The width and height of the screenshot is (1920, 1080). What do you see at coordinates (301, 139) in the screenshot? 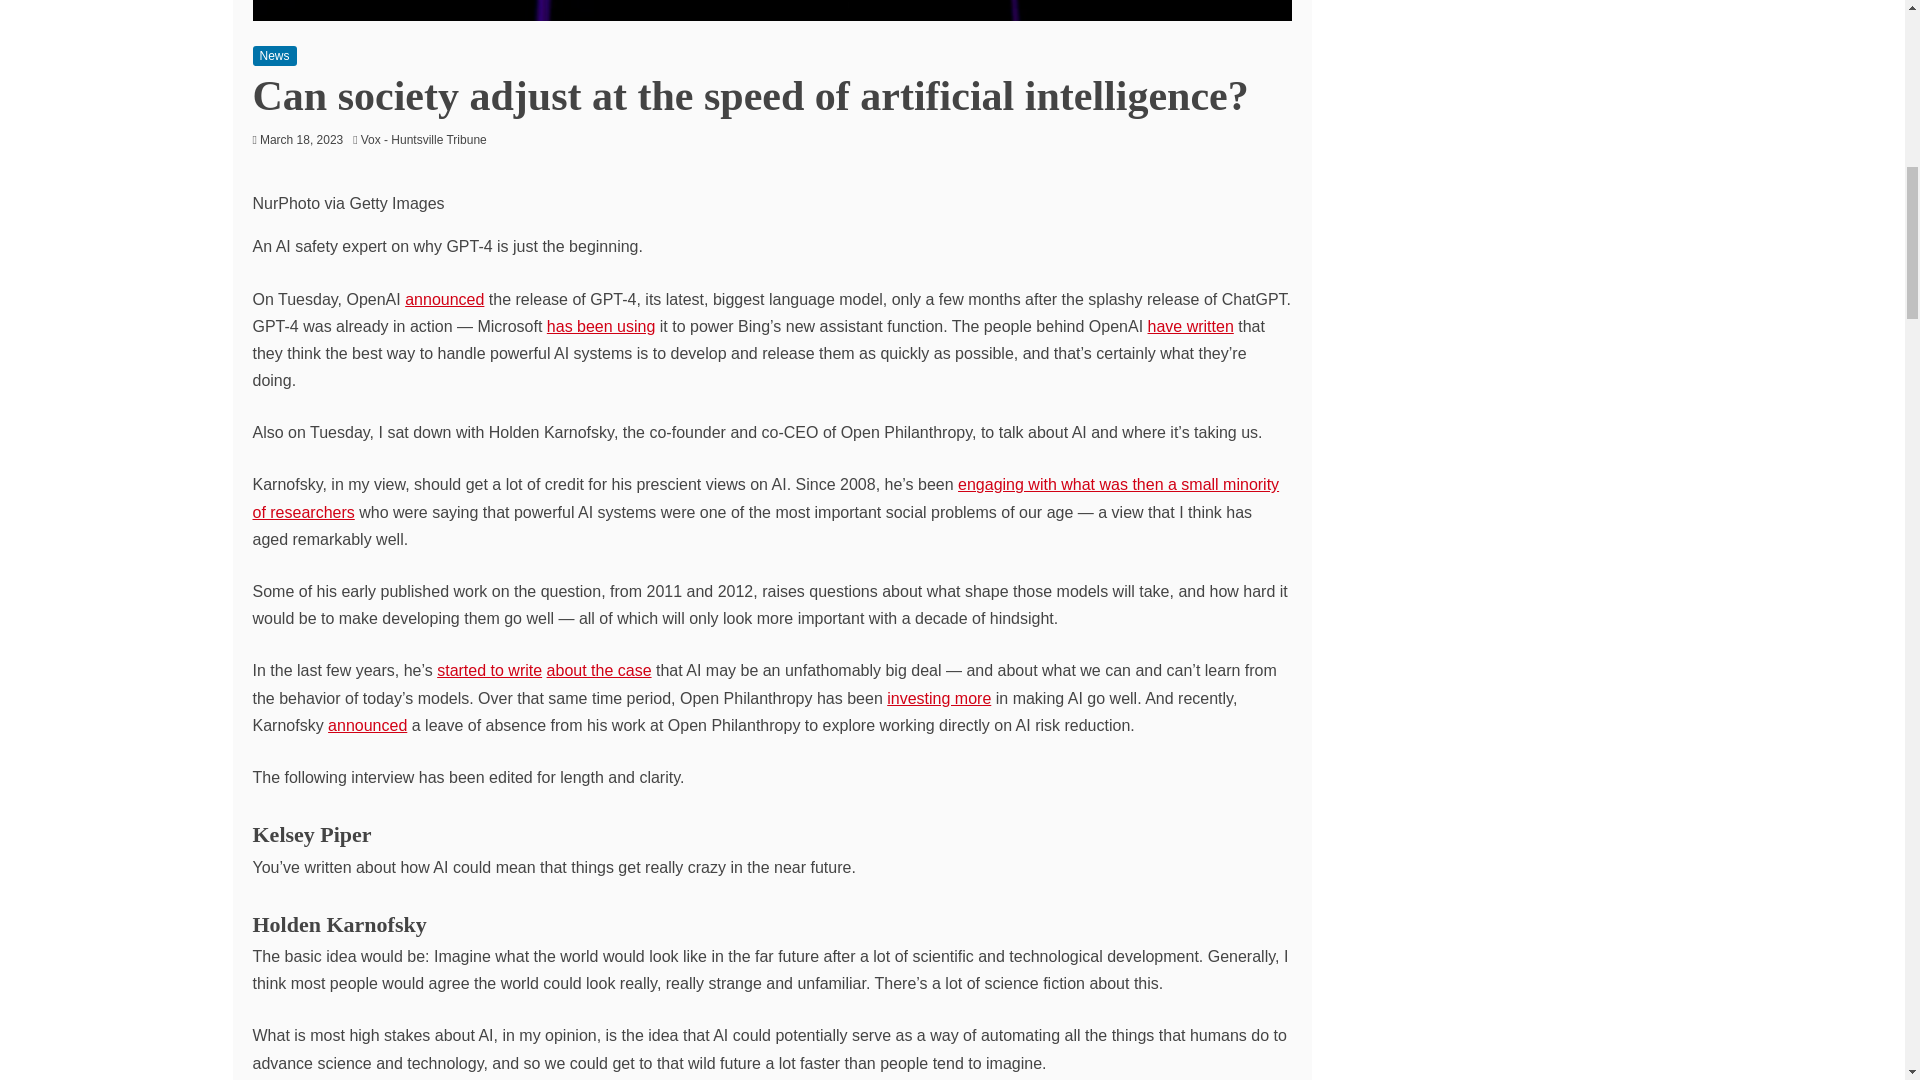
I see `March 18, 2023` at bounding box center [301, 139].